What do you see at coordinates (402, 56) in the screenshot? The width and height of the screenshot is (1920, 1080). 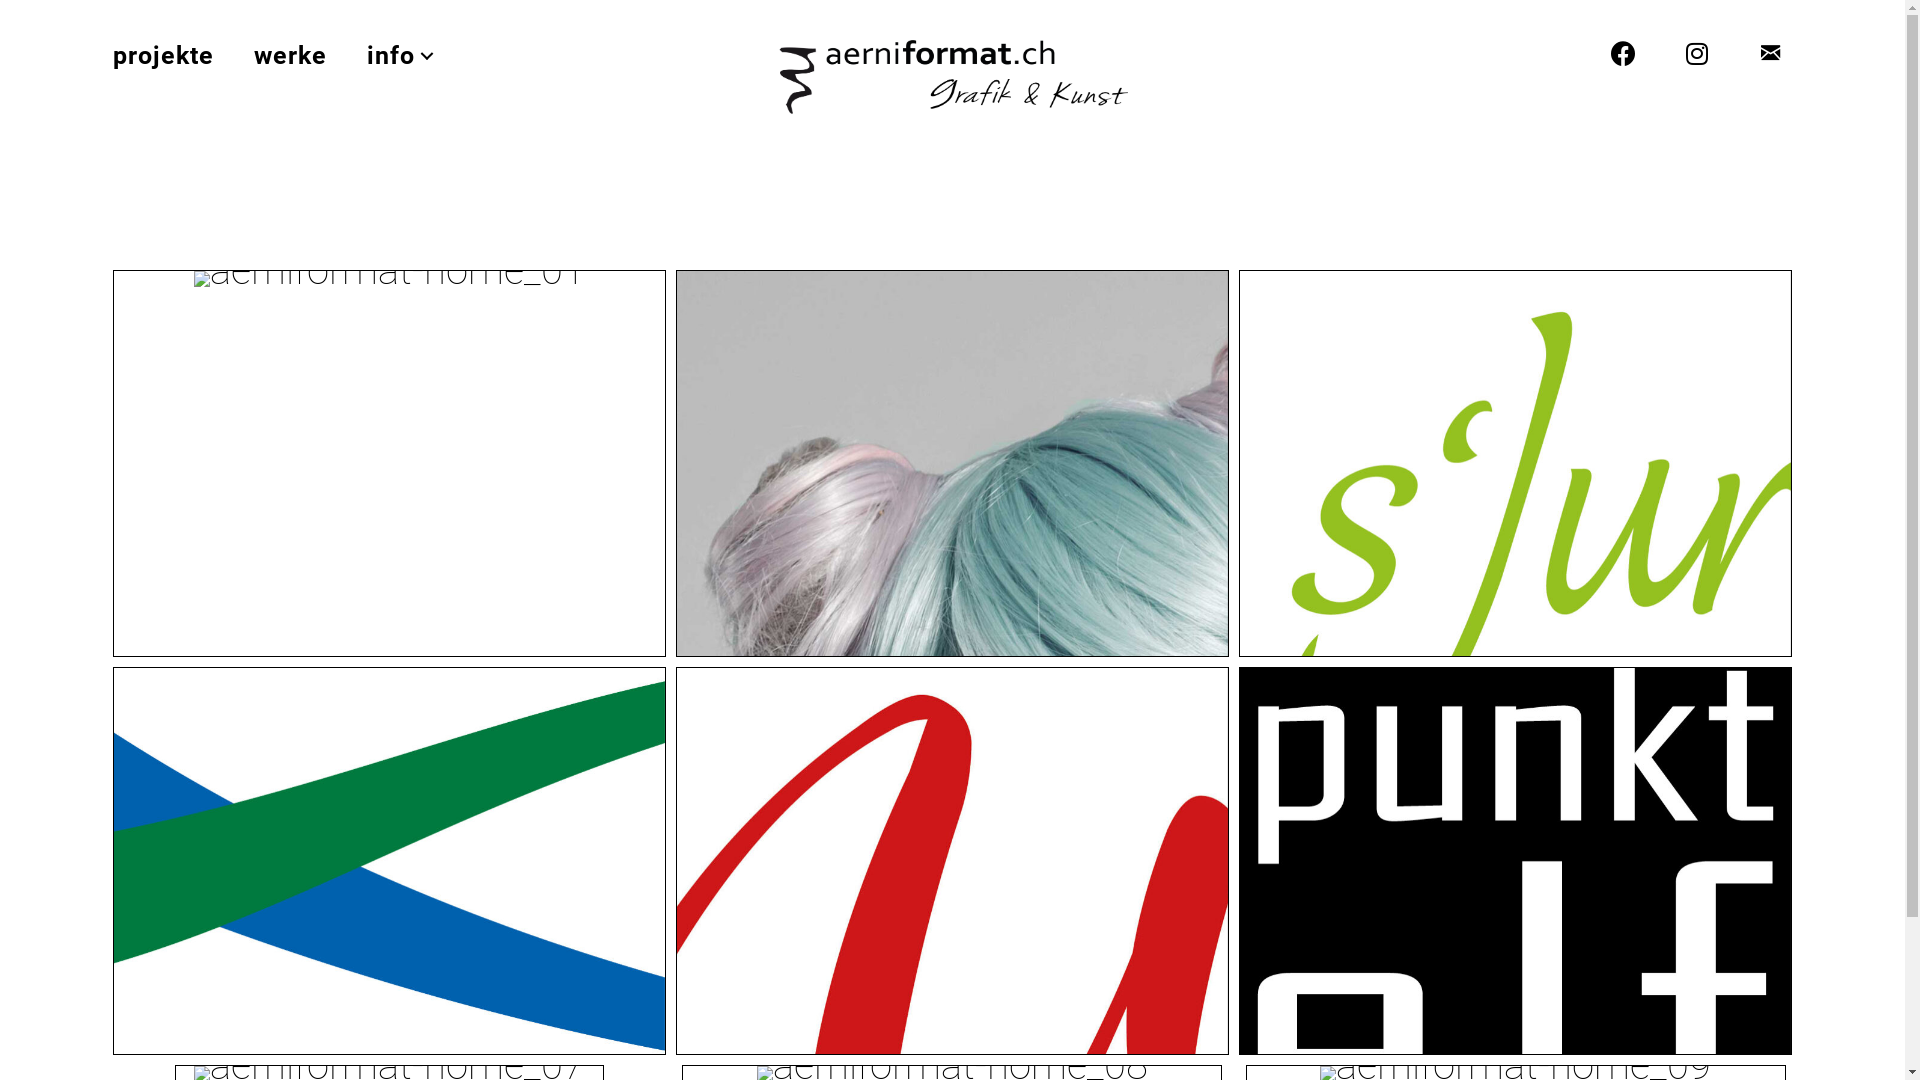 I see `info` at bounding box center [402, 56].